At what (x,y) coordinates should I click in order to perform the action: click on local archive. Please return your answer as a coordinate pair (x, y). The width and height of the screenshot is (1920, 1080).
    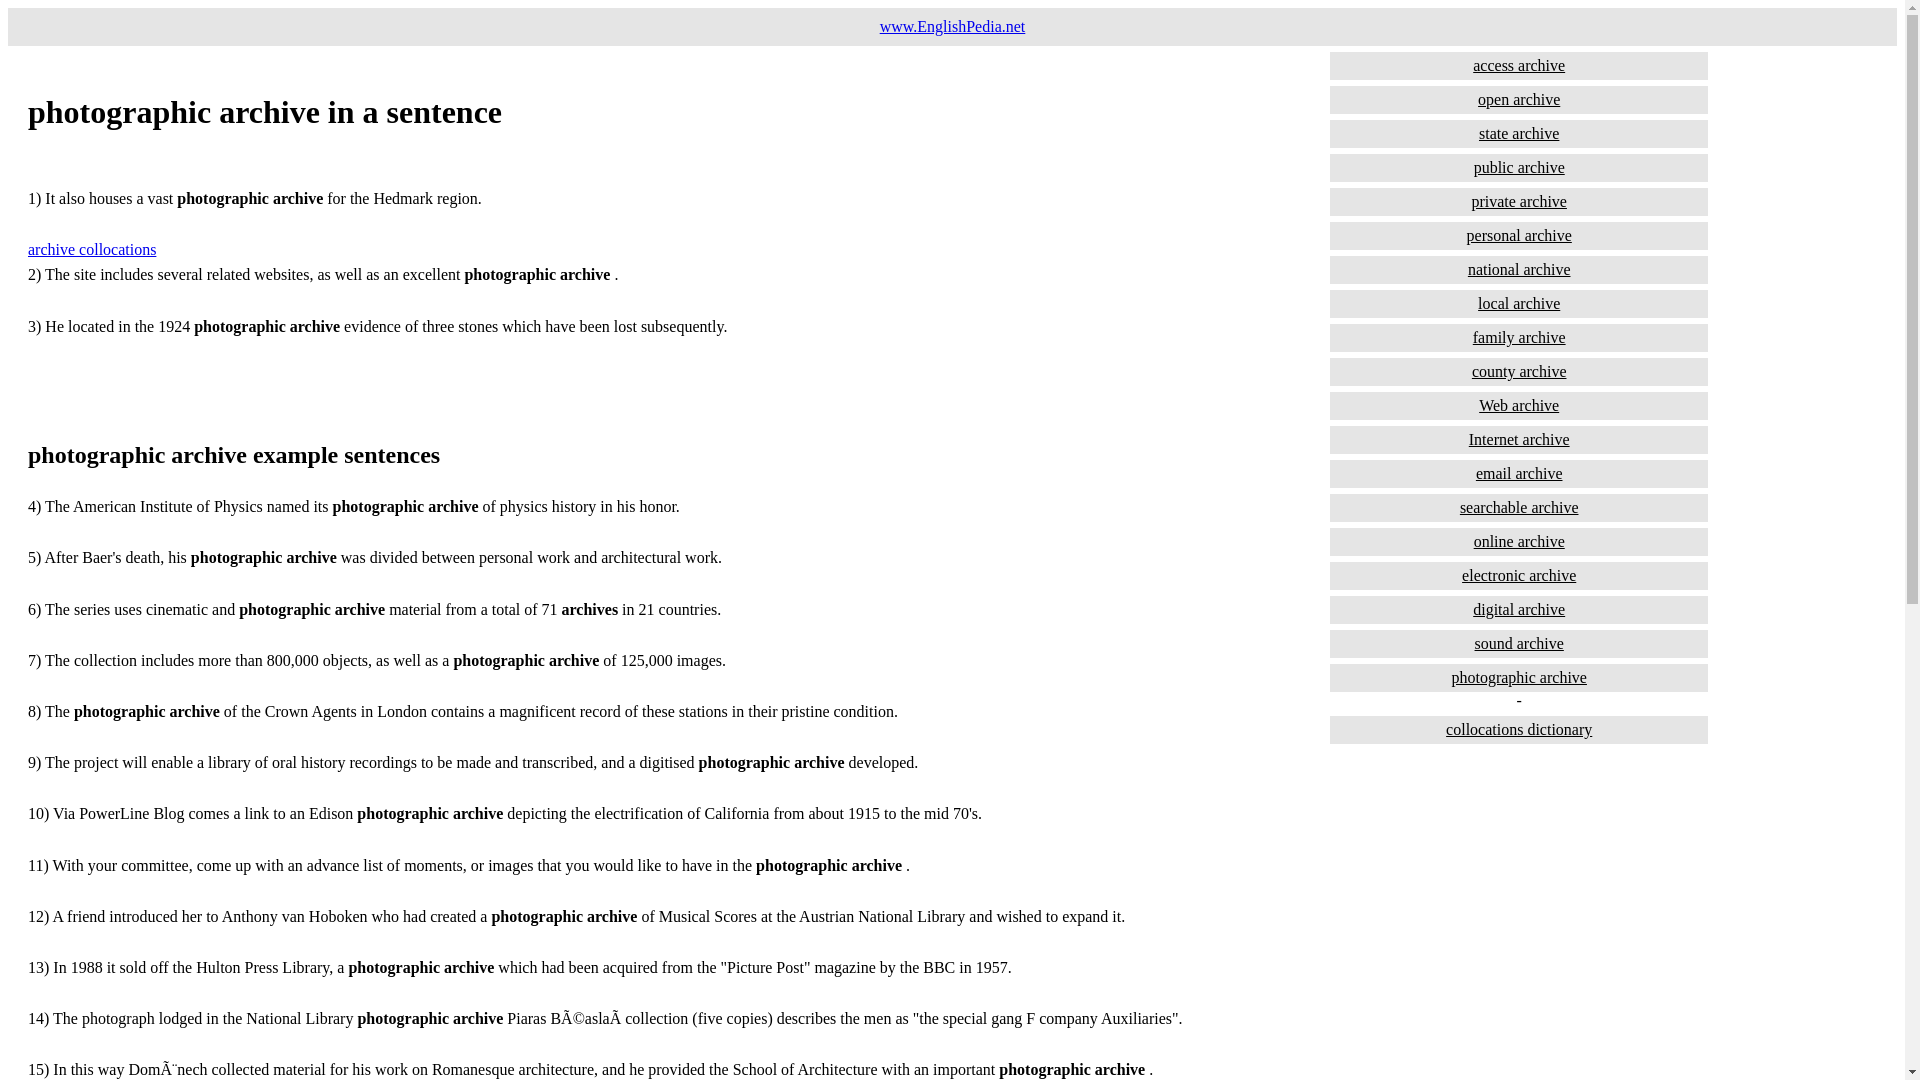
    Looking at the image, I should click on (1519, 304).